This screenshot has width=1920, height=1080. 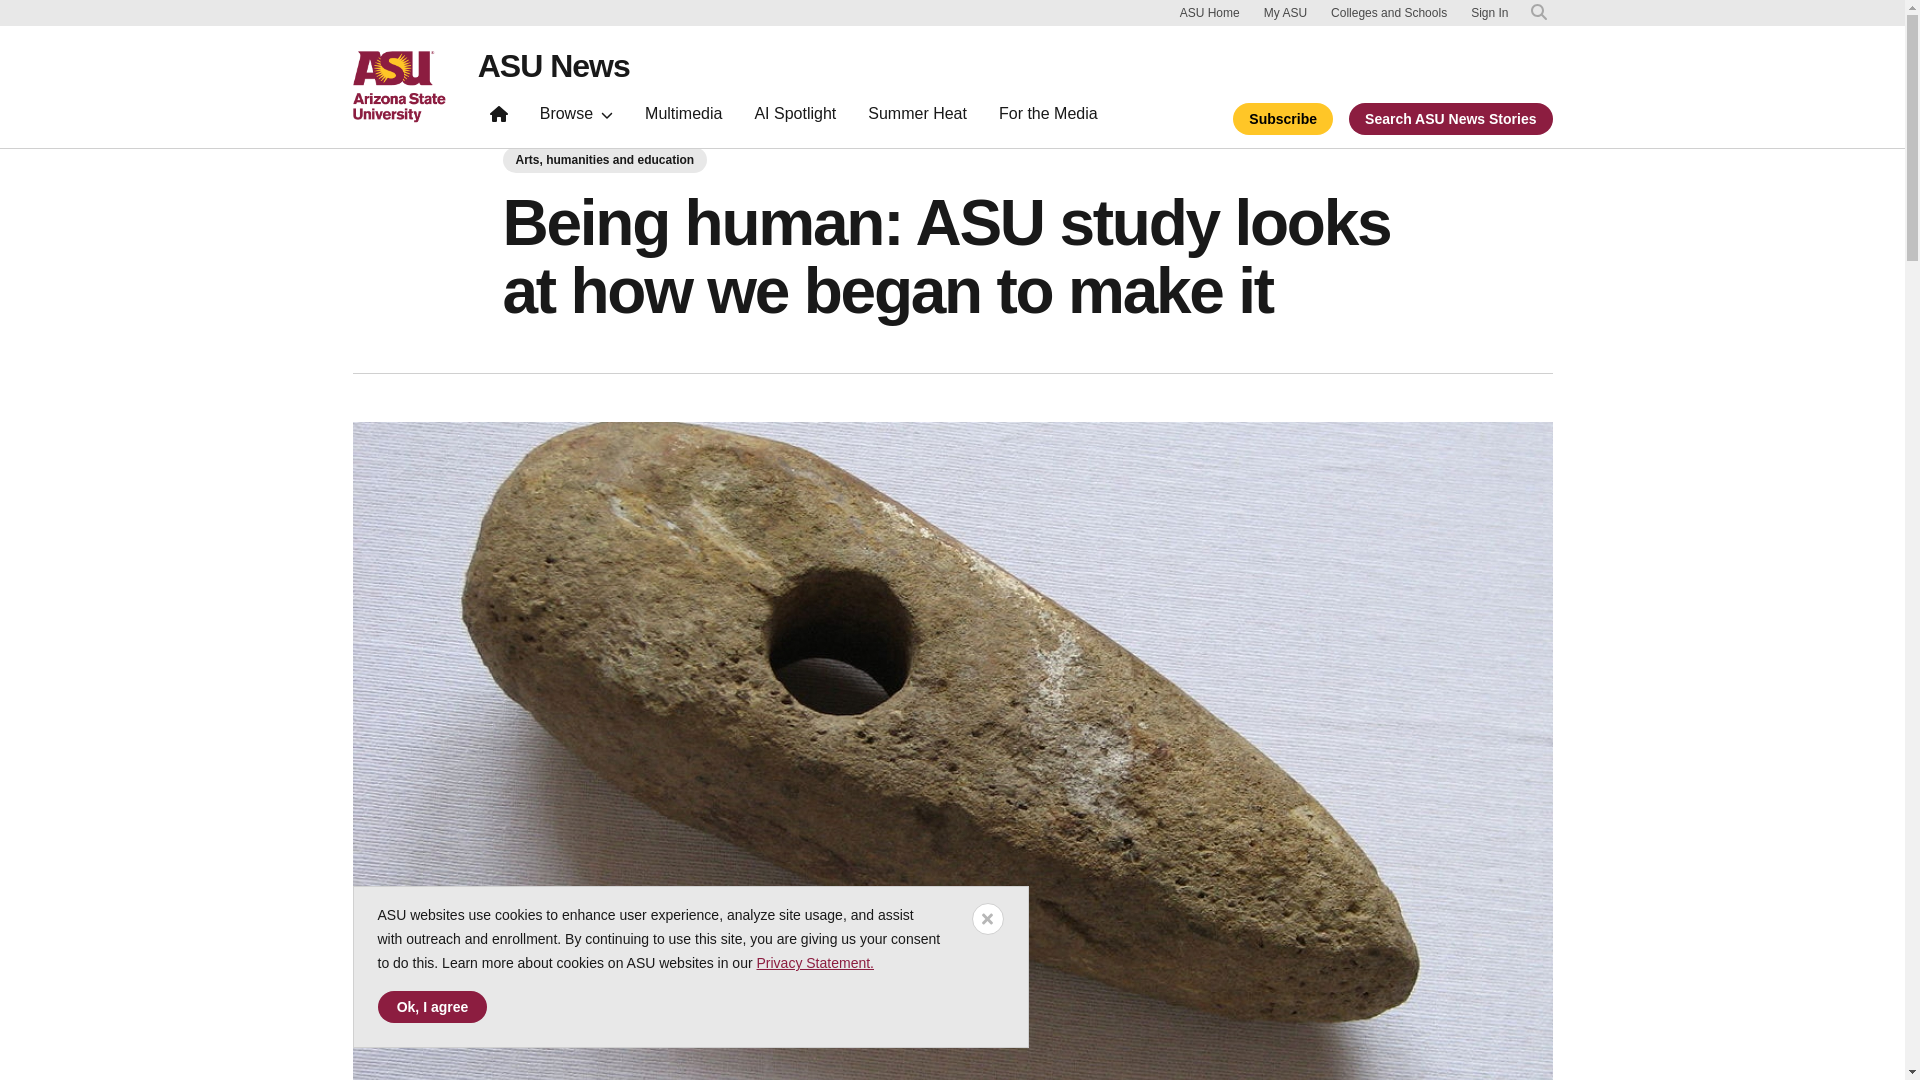 What do you see at coordinates (814, 962) in the screenshot?
I see `Privacy Statement.` at bounding box center [814, 962].